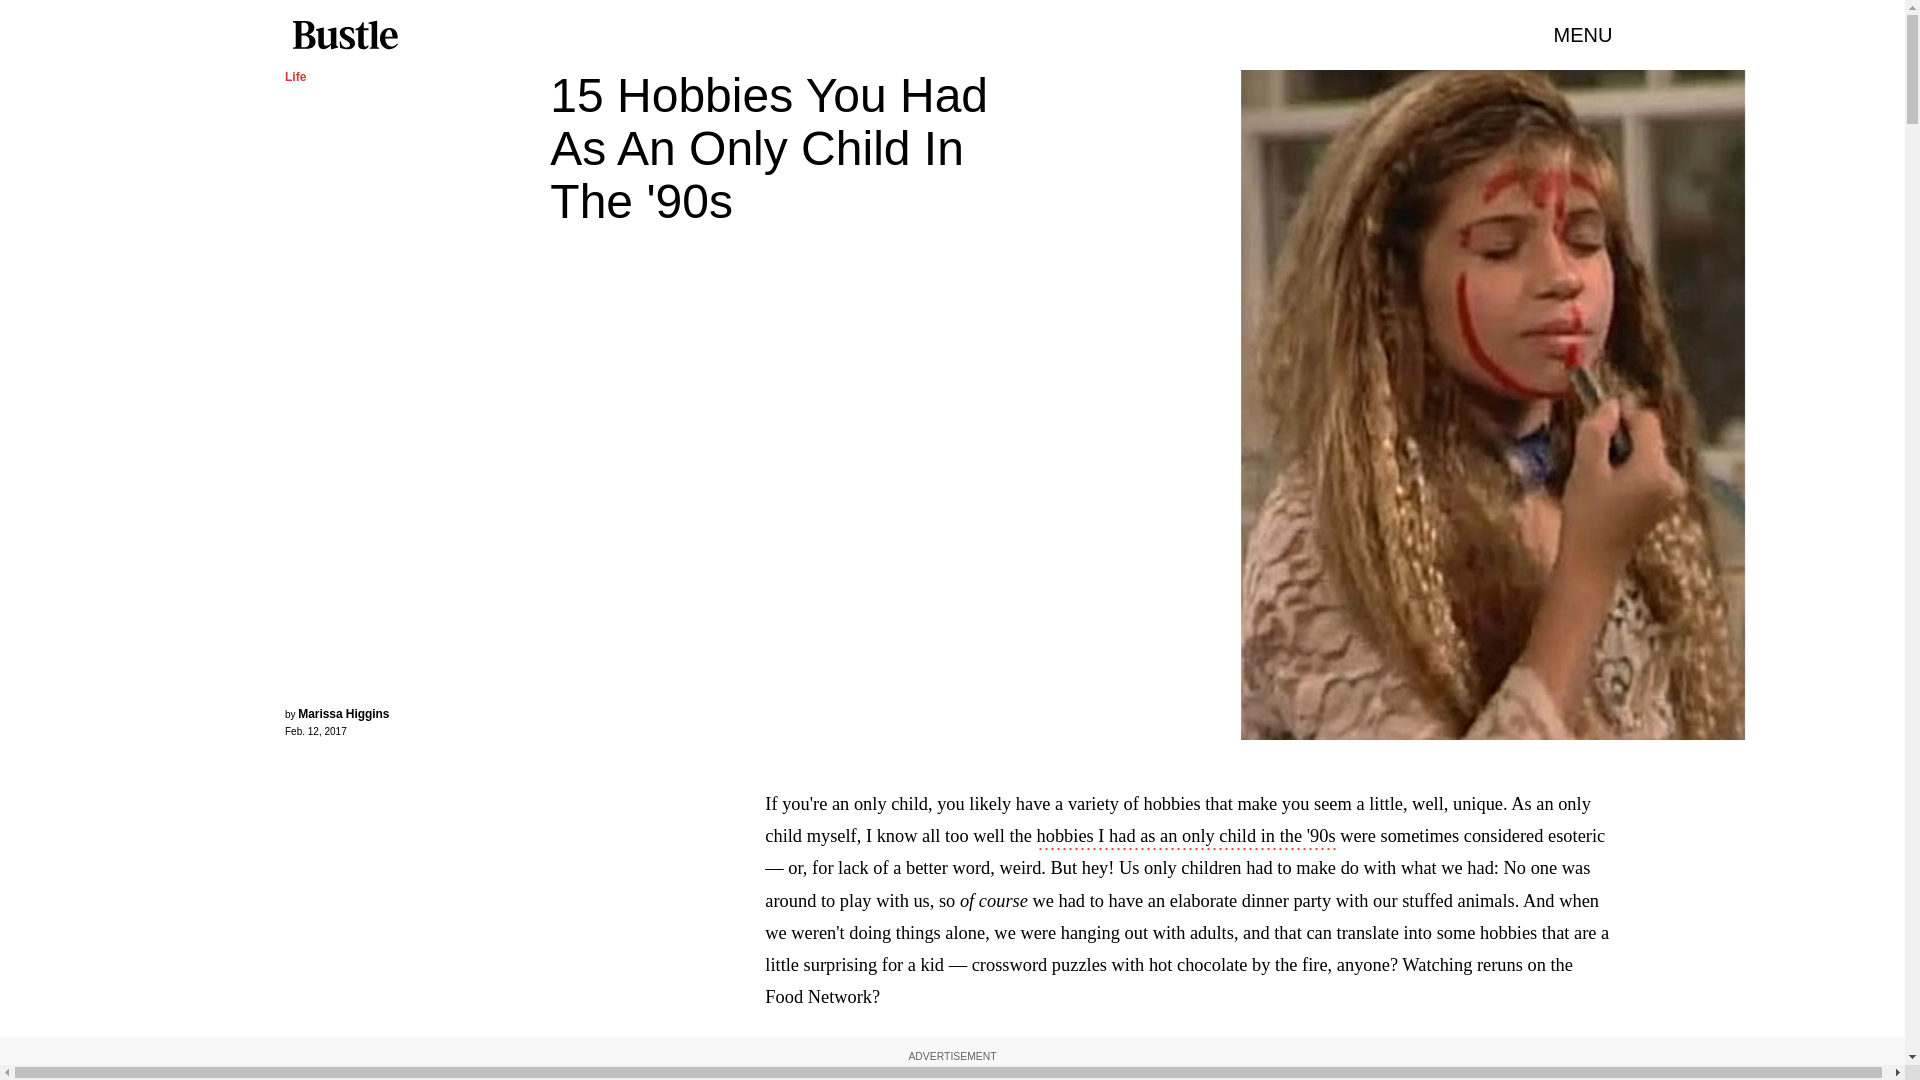 The height and width of the screenshot is (1080, 1920). Describe the element at coordinates (1186, 838) in the screenshot. I see `hobbies I had as an only child in the '90s` at that location.